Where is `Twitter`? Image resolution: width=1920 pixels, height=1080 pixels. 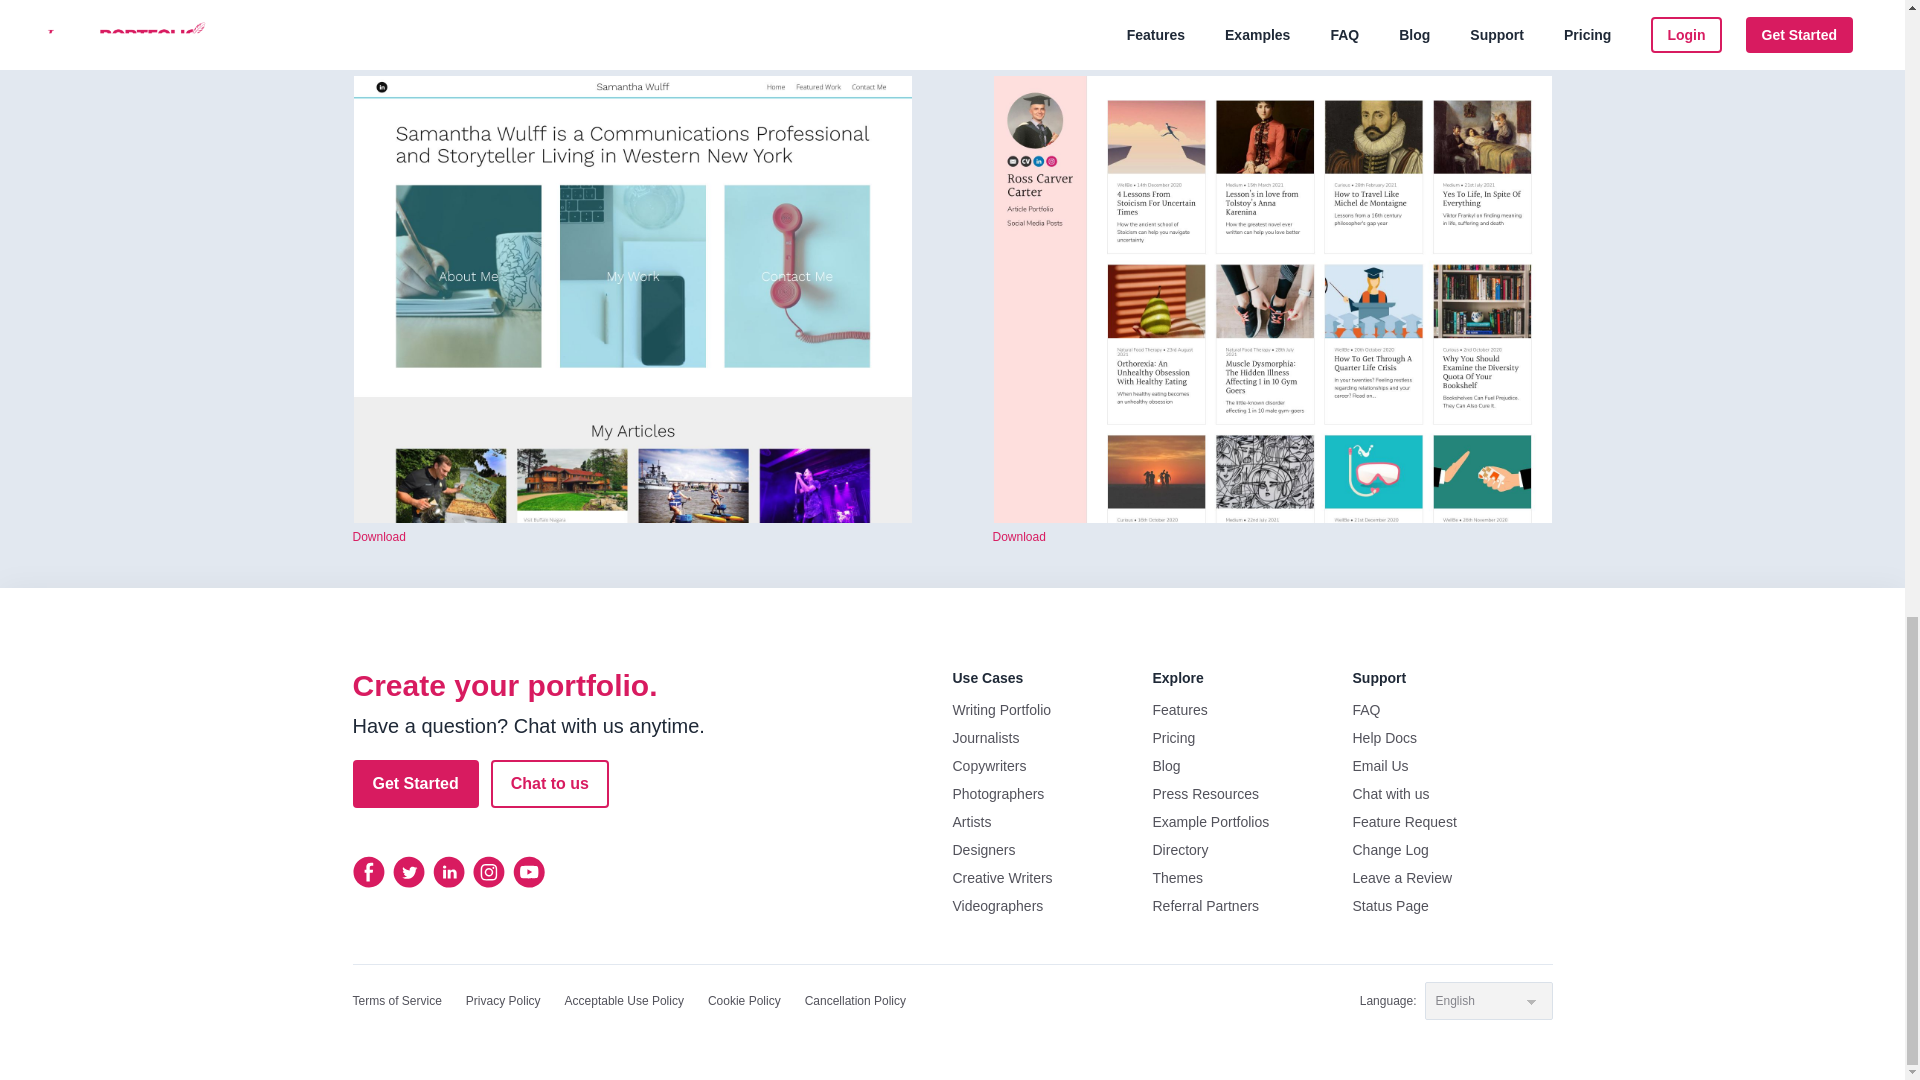 Twitter is located at coordinates (408, 872).